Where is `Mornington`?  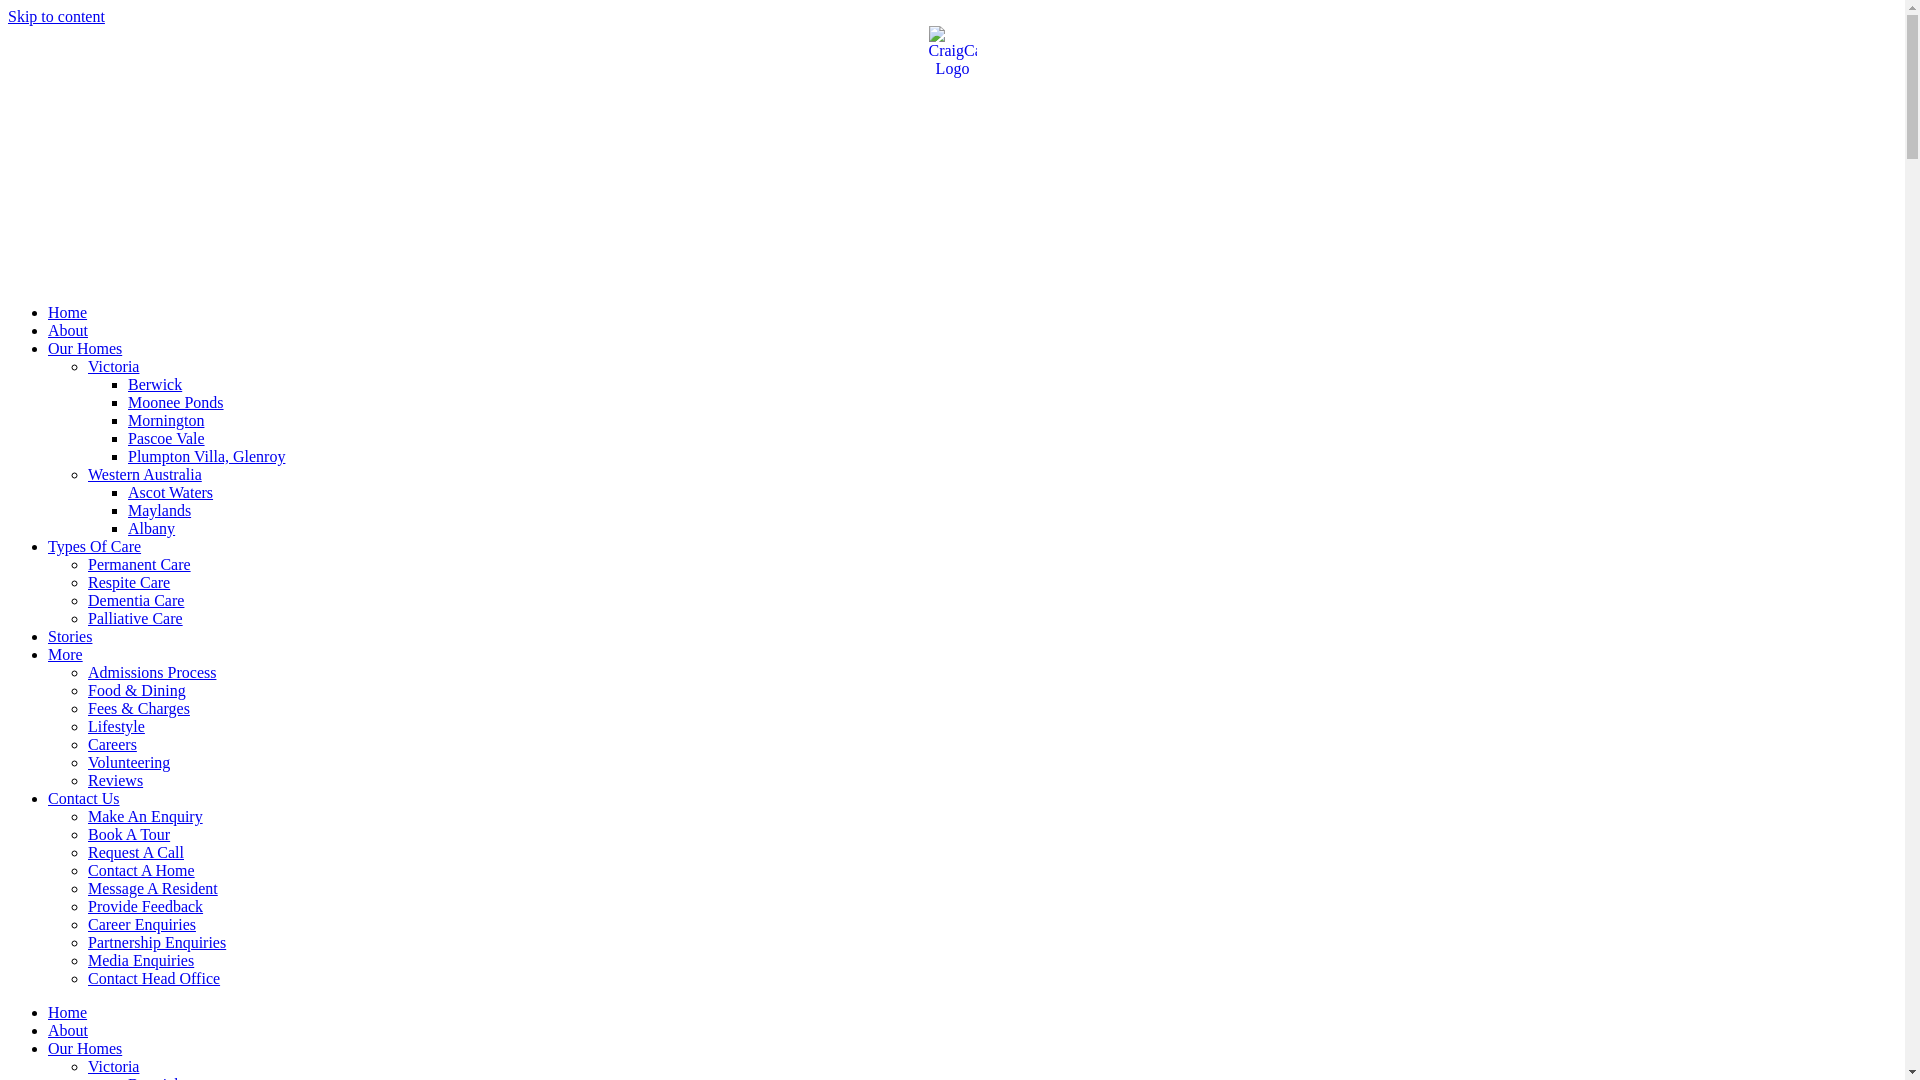
Mornington is located at coordinates (166, 420).